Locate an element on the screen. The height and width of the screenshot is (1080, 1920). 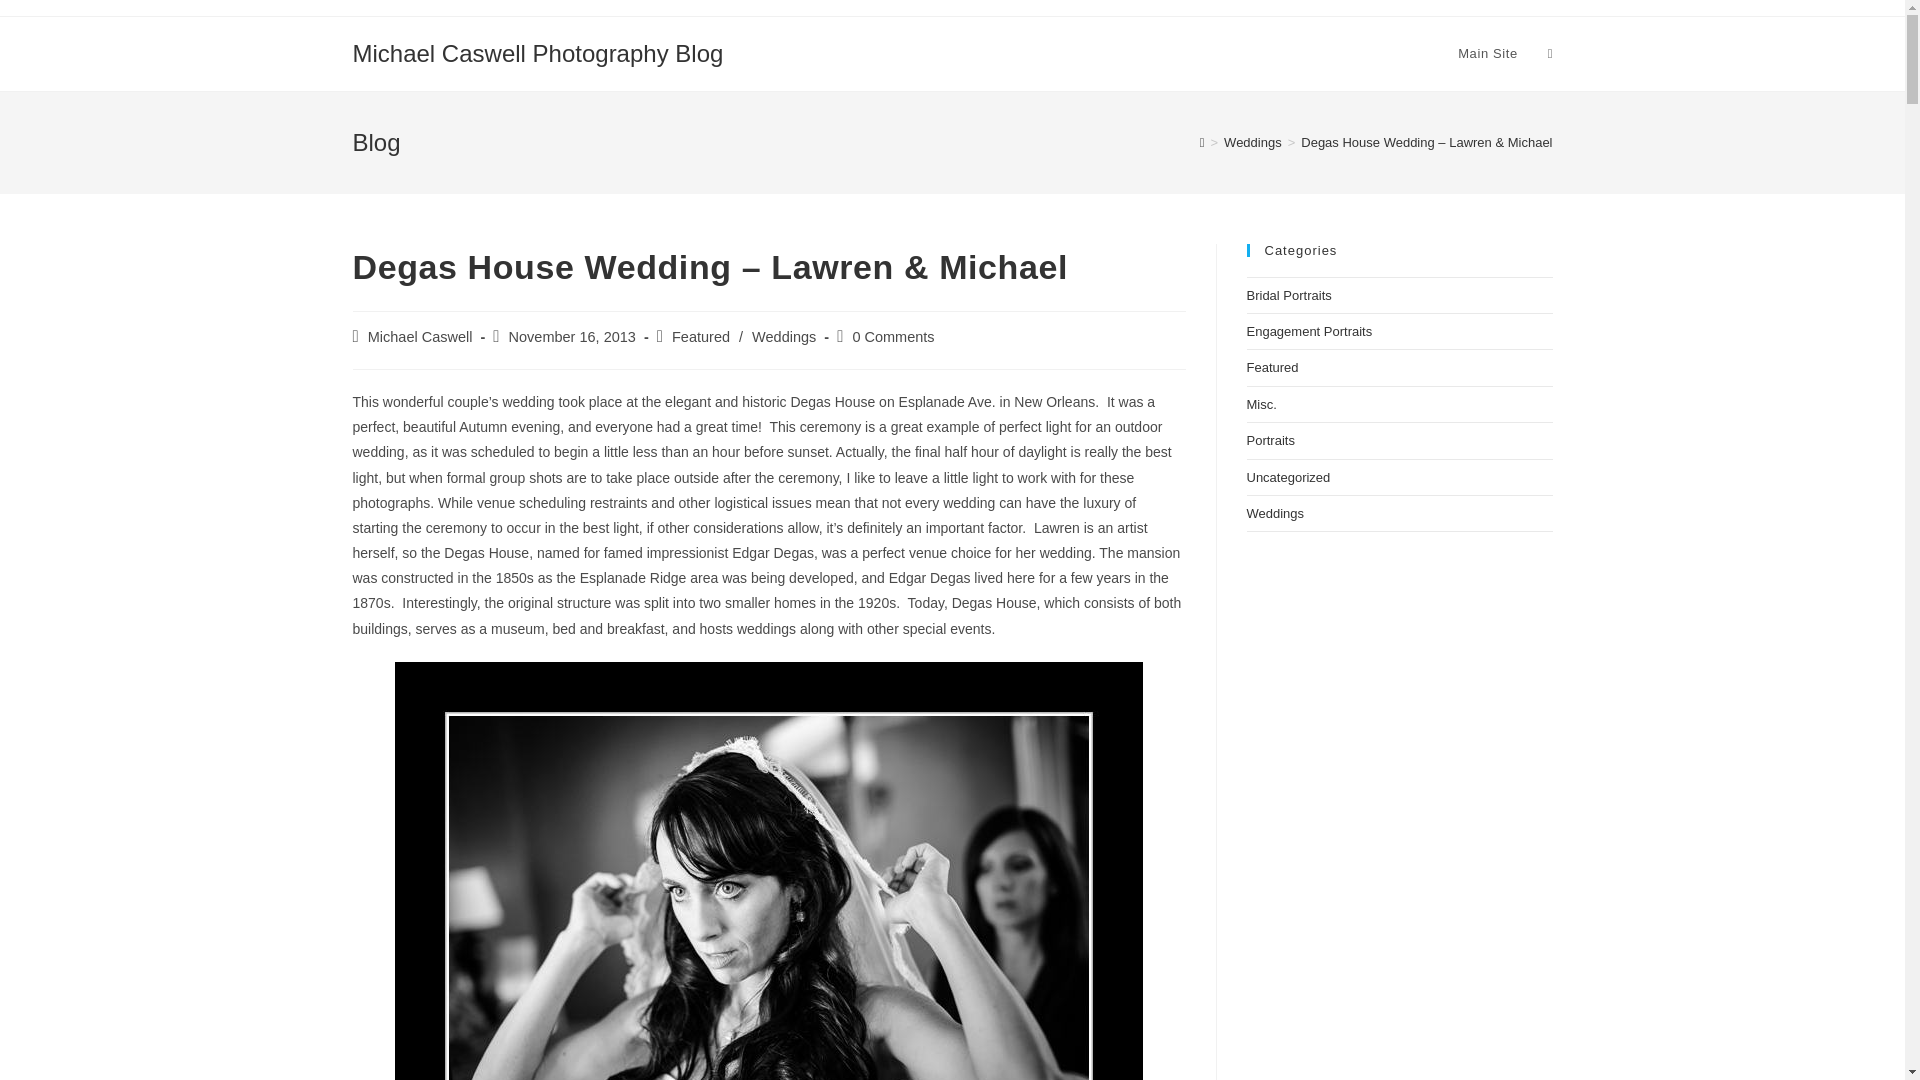
Misc. is located at coordinates (1261, 404).